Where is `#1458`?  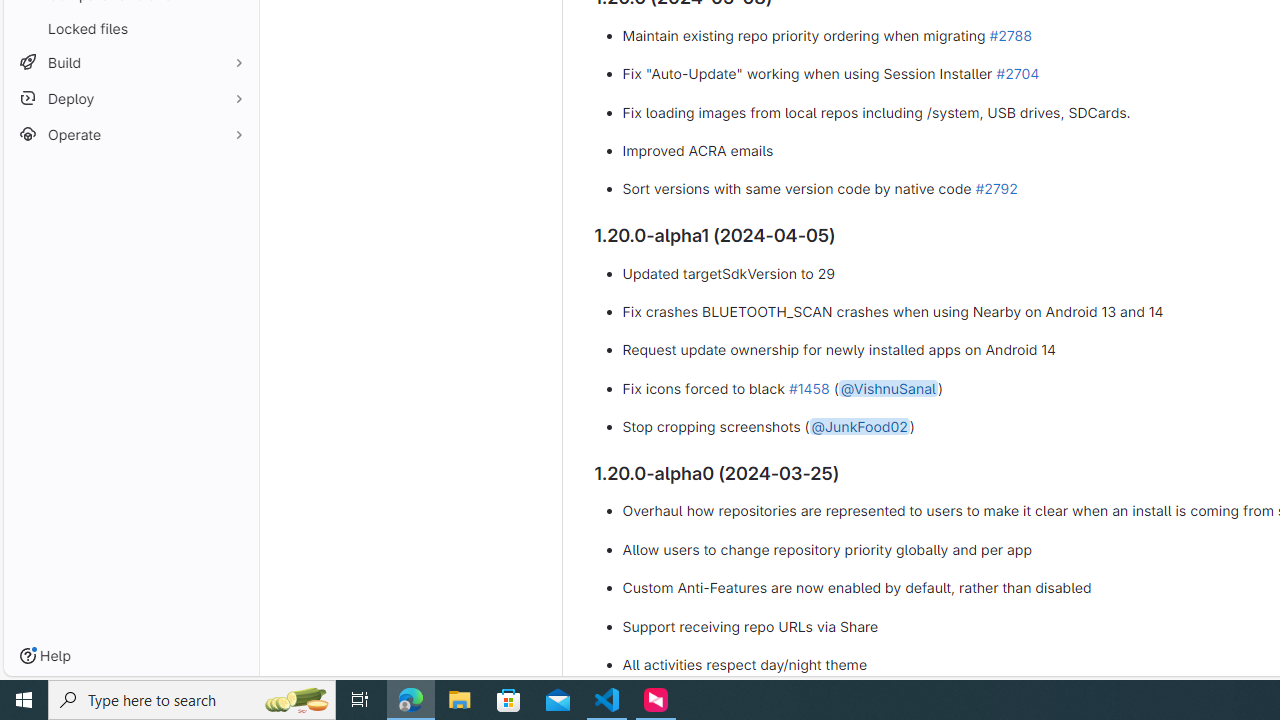
#1458 is located at coordinates (808, 387).